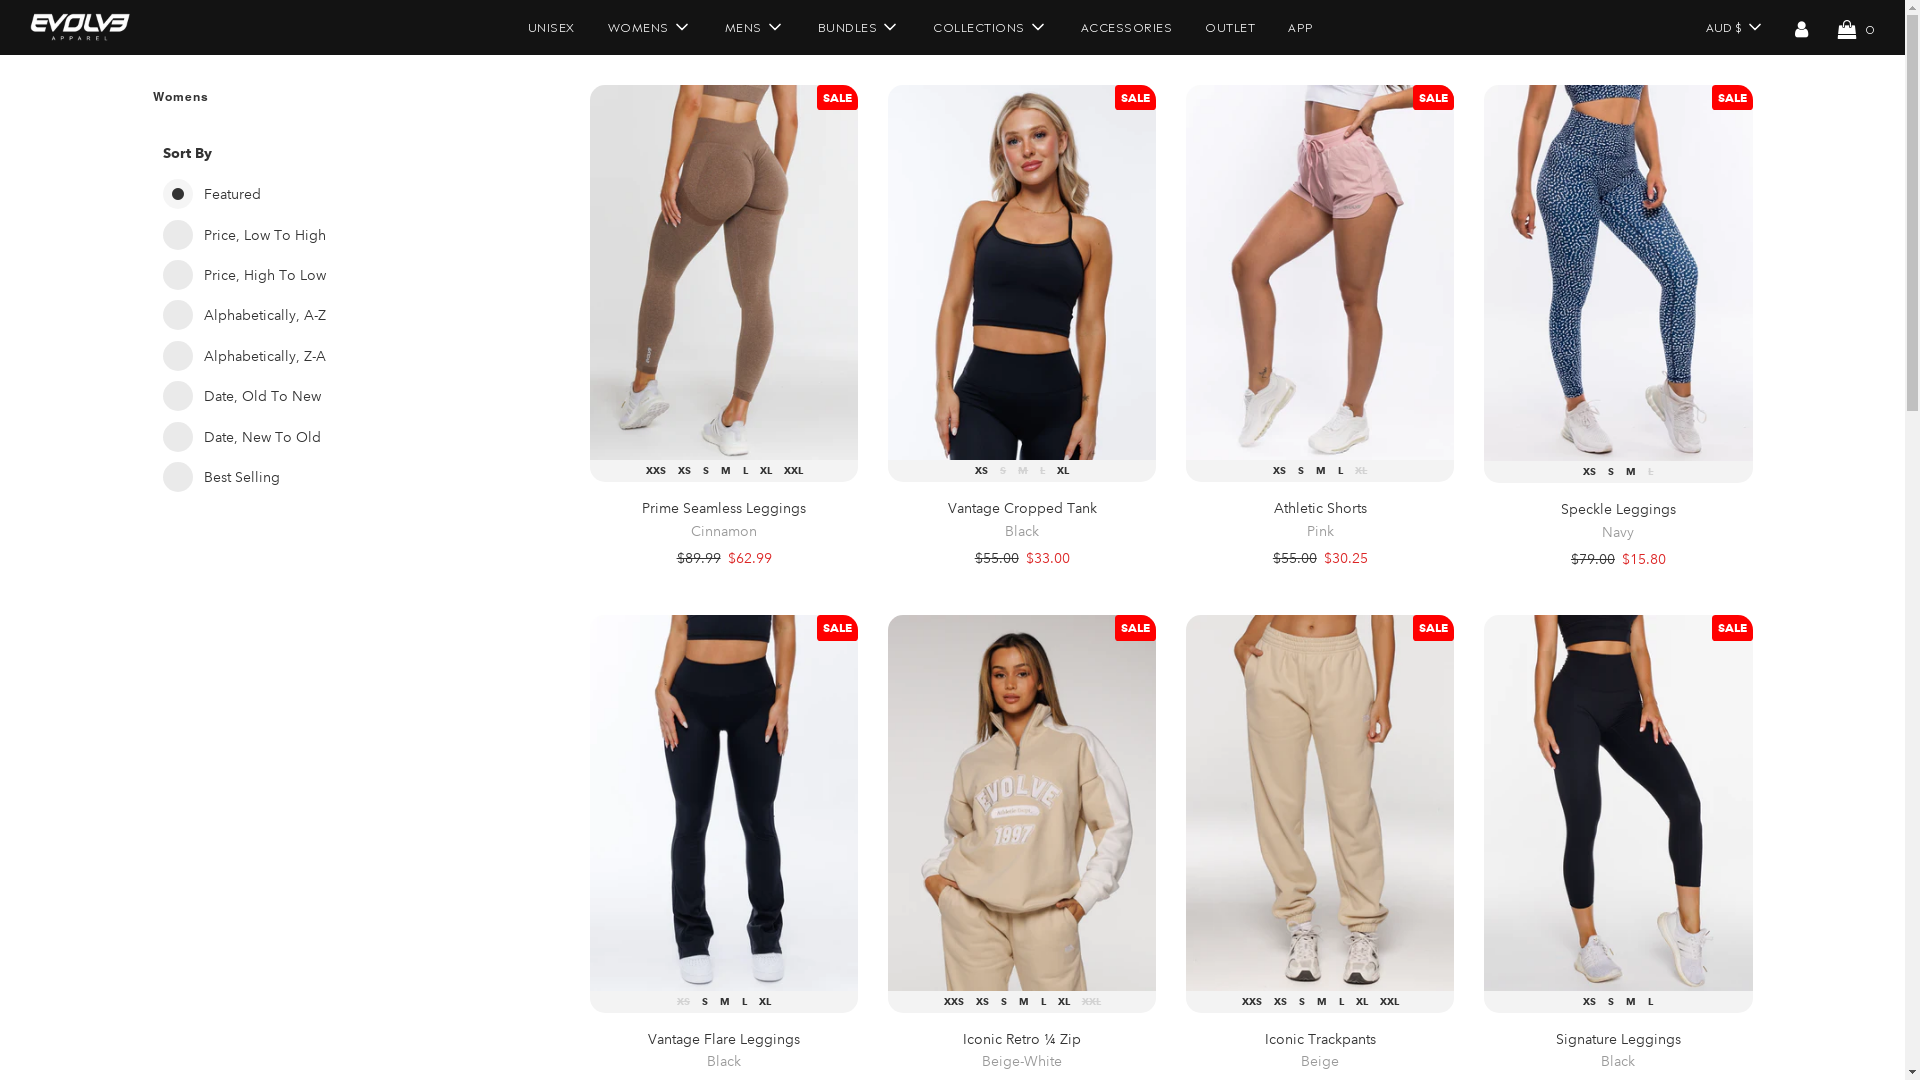  What do you see at coordinates (1022, 272) in the screenshot?
I see `Vantage Cropped Tank - Black` at bounding box center [1022, 272].